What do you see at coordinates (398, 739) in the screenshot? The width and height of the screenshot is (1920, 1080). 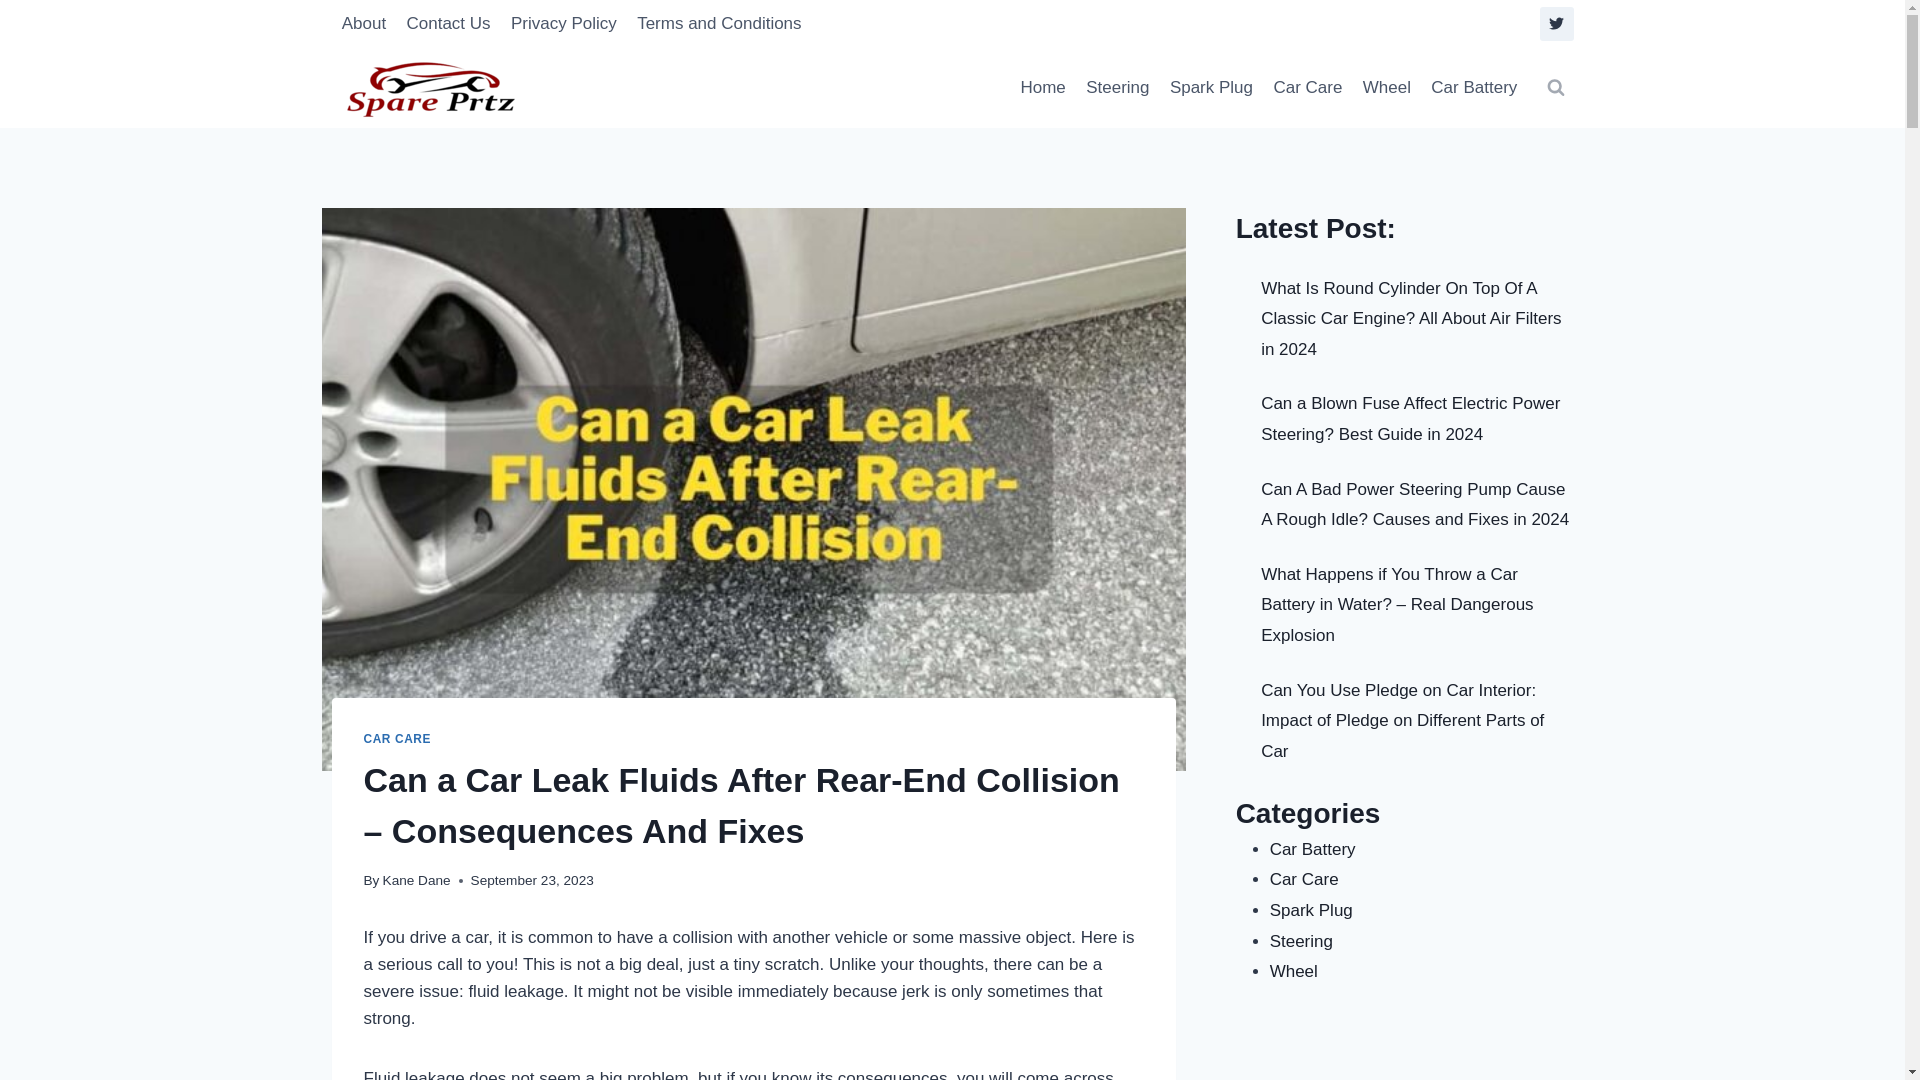 I see `CAR CARE` at bounding box center [398, 739].